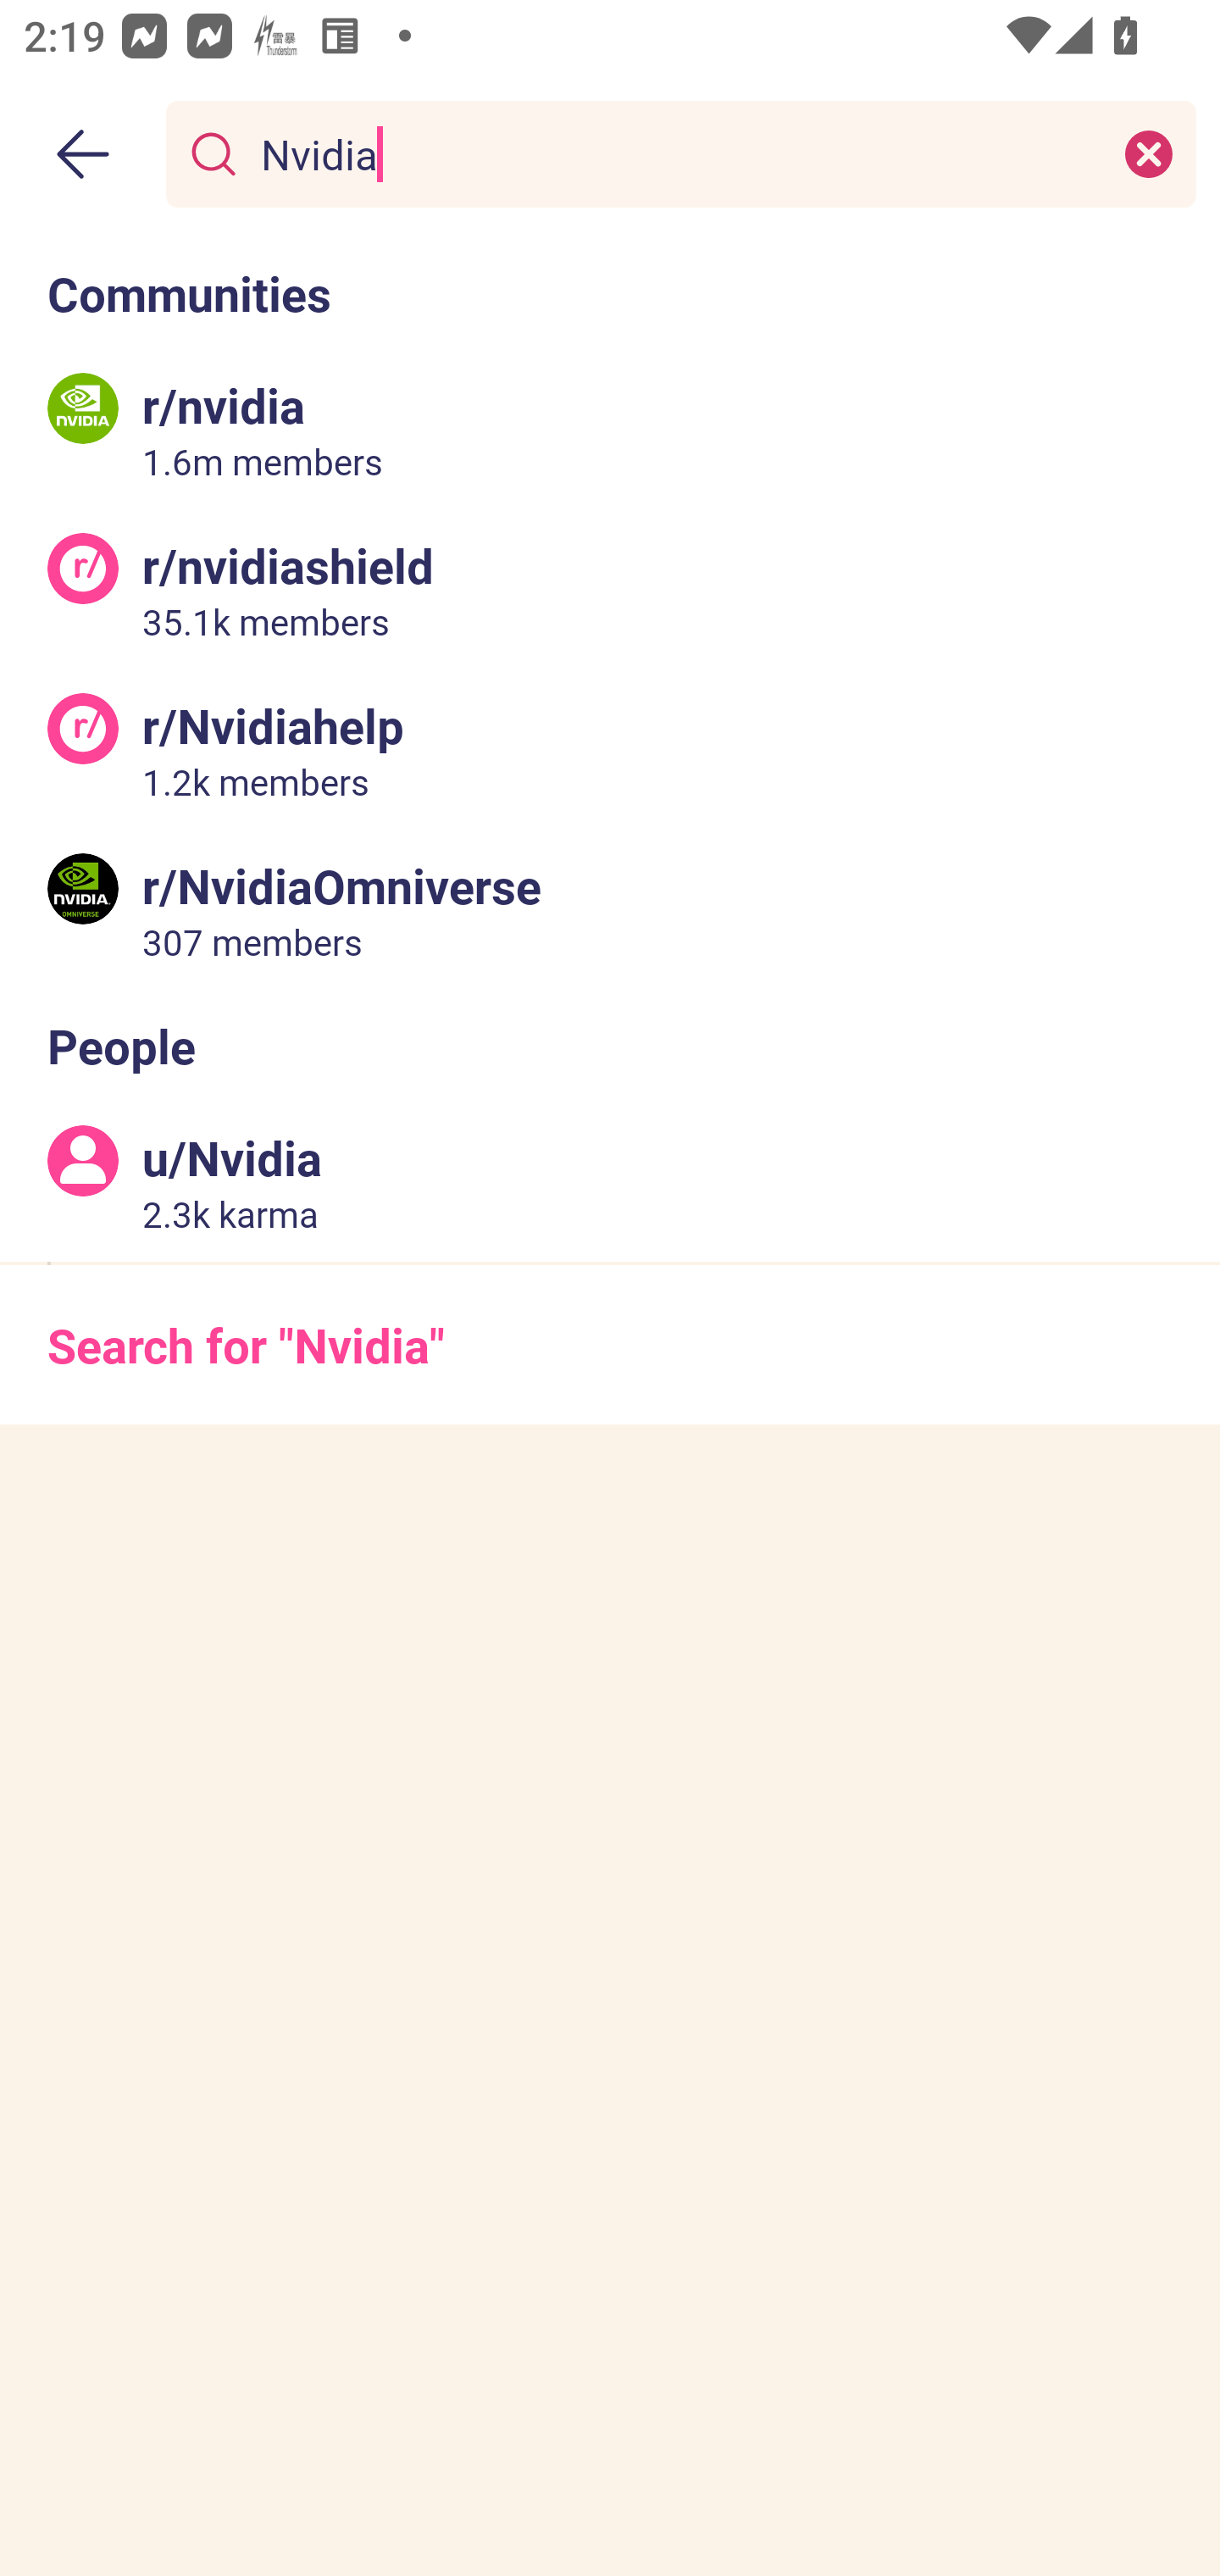 Image resolution: width=1220 pixels, height=2576 pixels. I want to click on r/NvidiaOmniverse 307 members 307 members, so click(610, 908).